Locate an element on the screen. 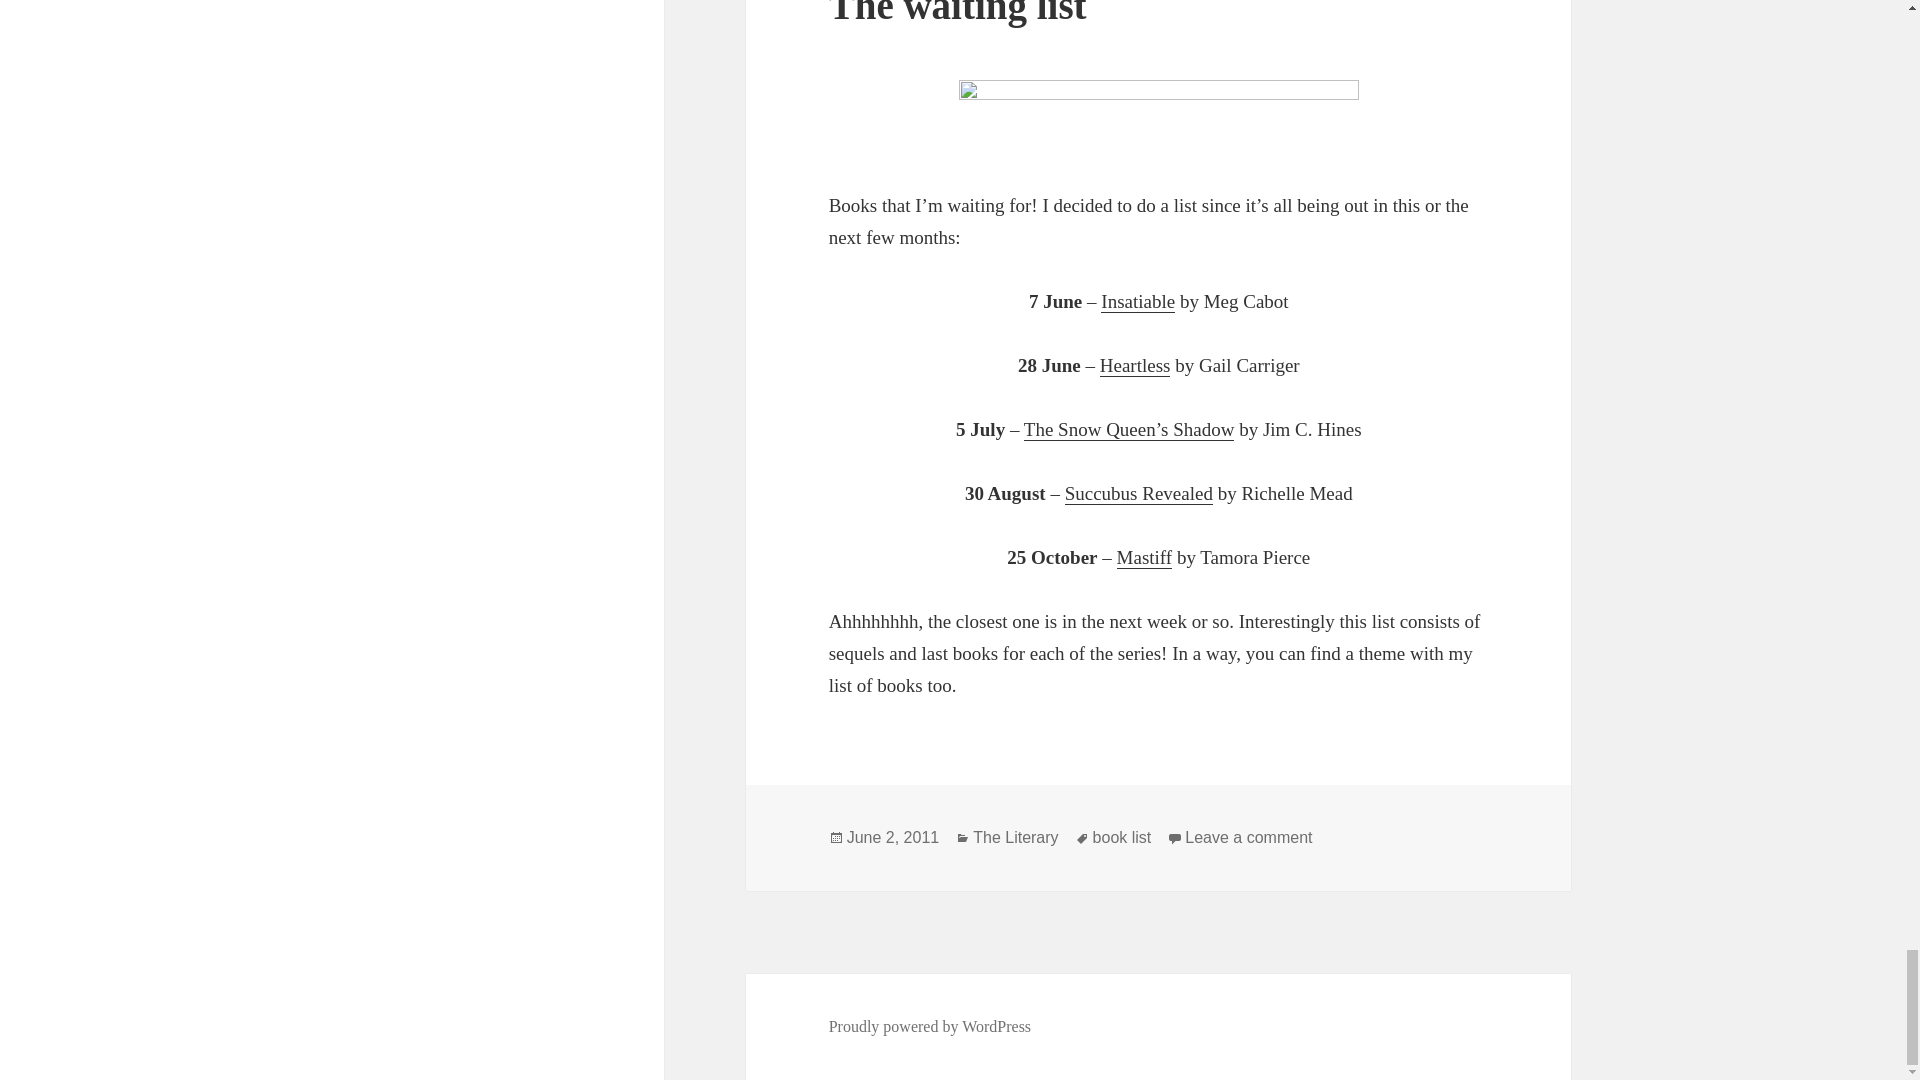 This screenshot has width=1920, height=1080. theliterary is located at coordinates (1158, 117).